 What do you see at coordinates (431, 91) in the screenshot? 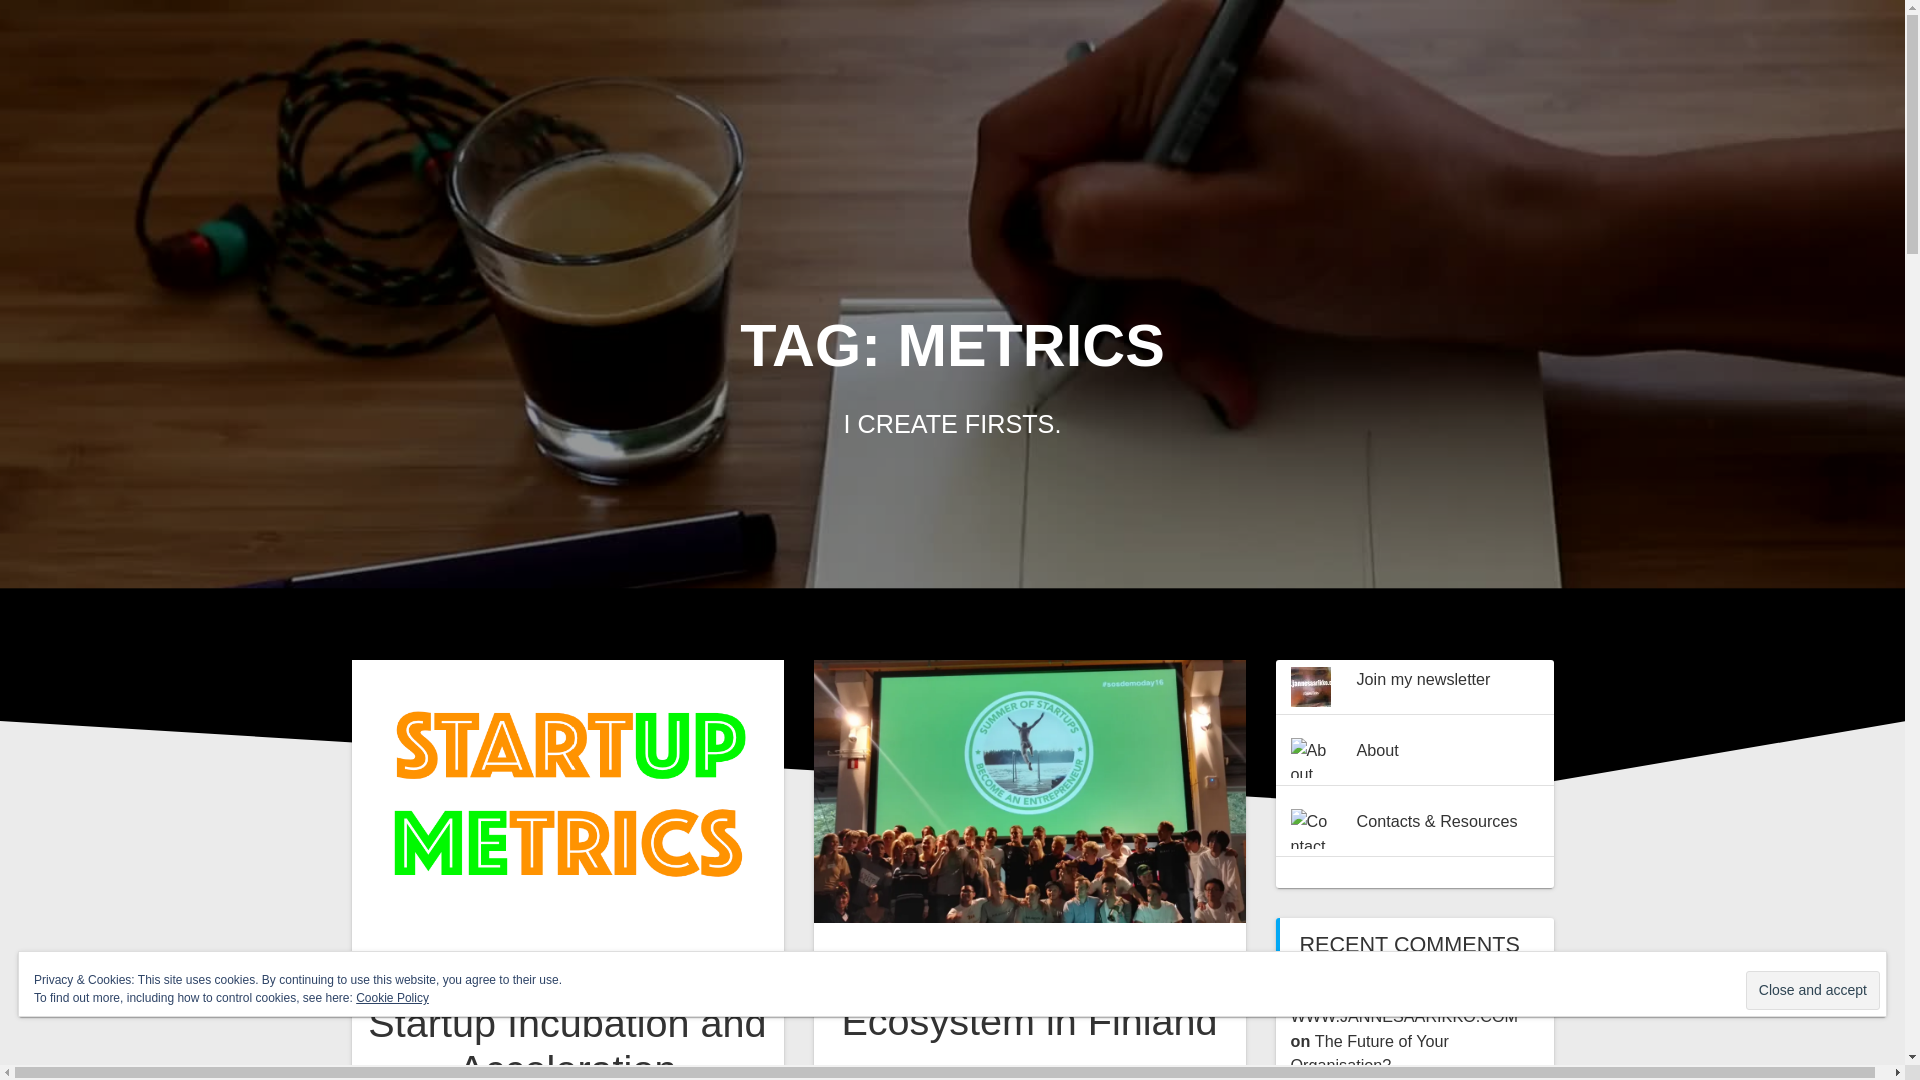
I see `WWW.JANNESAARIKKO.COM` at bounding box center [431, 91].